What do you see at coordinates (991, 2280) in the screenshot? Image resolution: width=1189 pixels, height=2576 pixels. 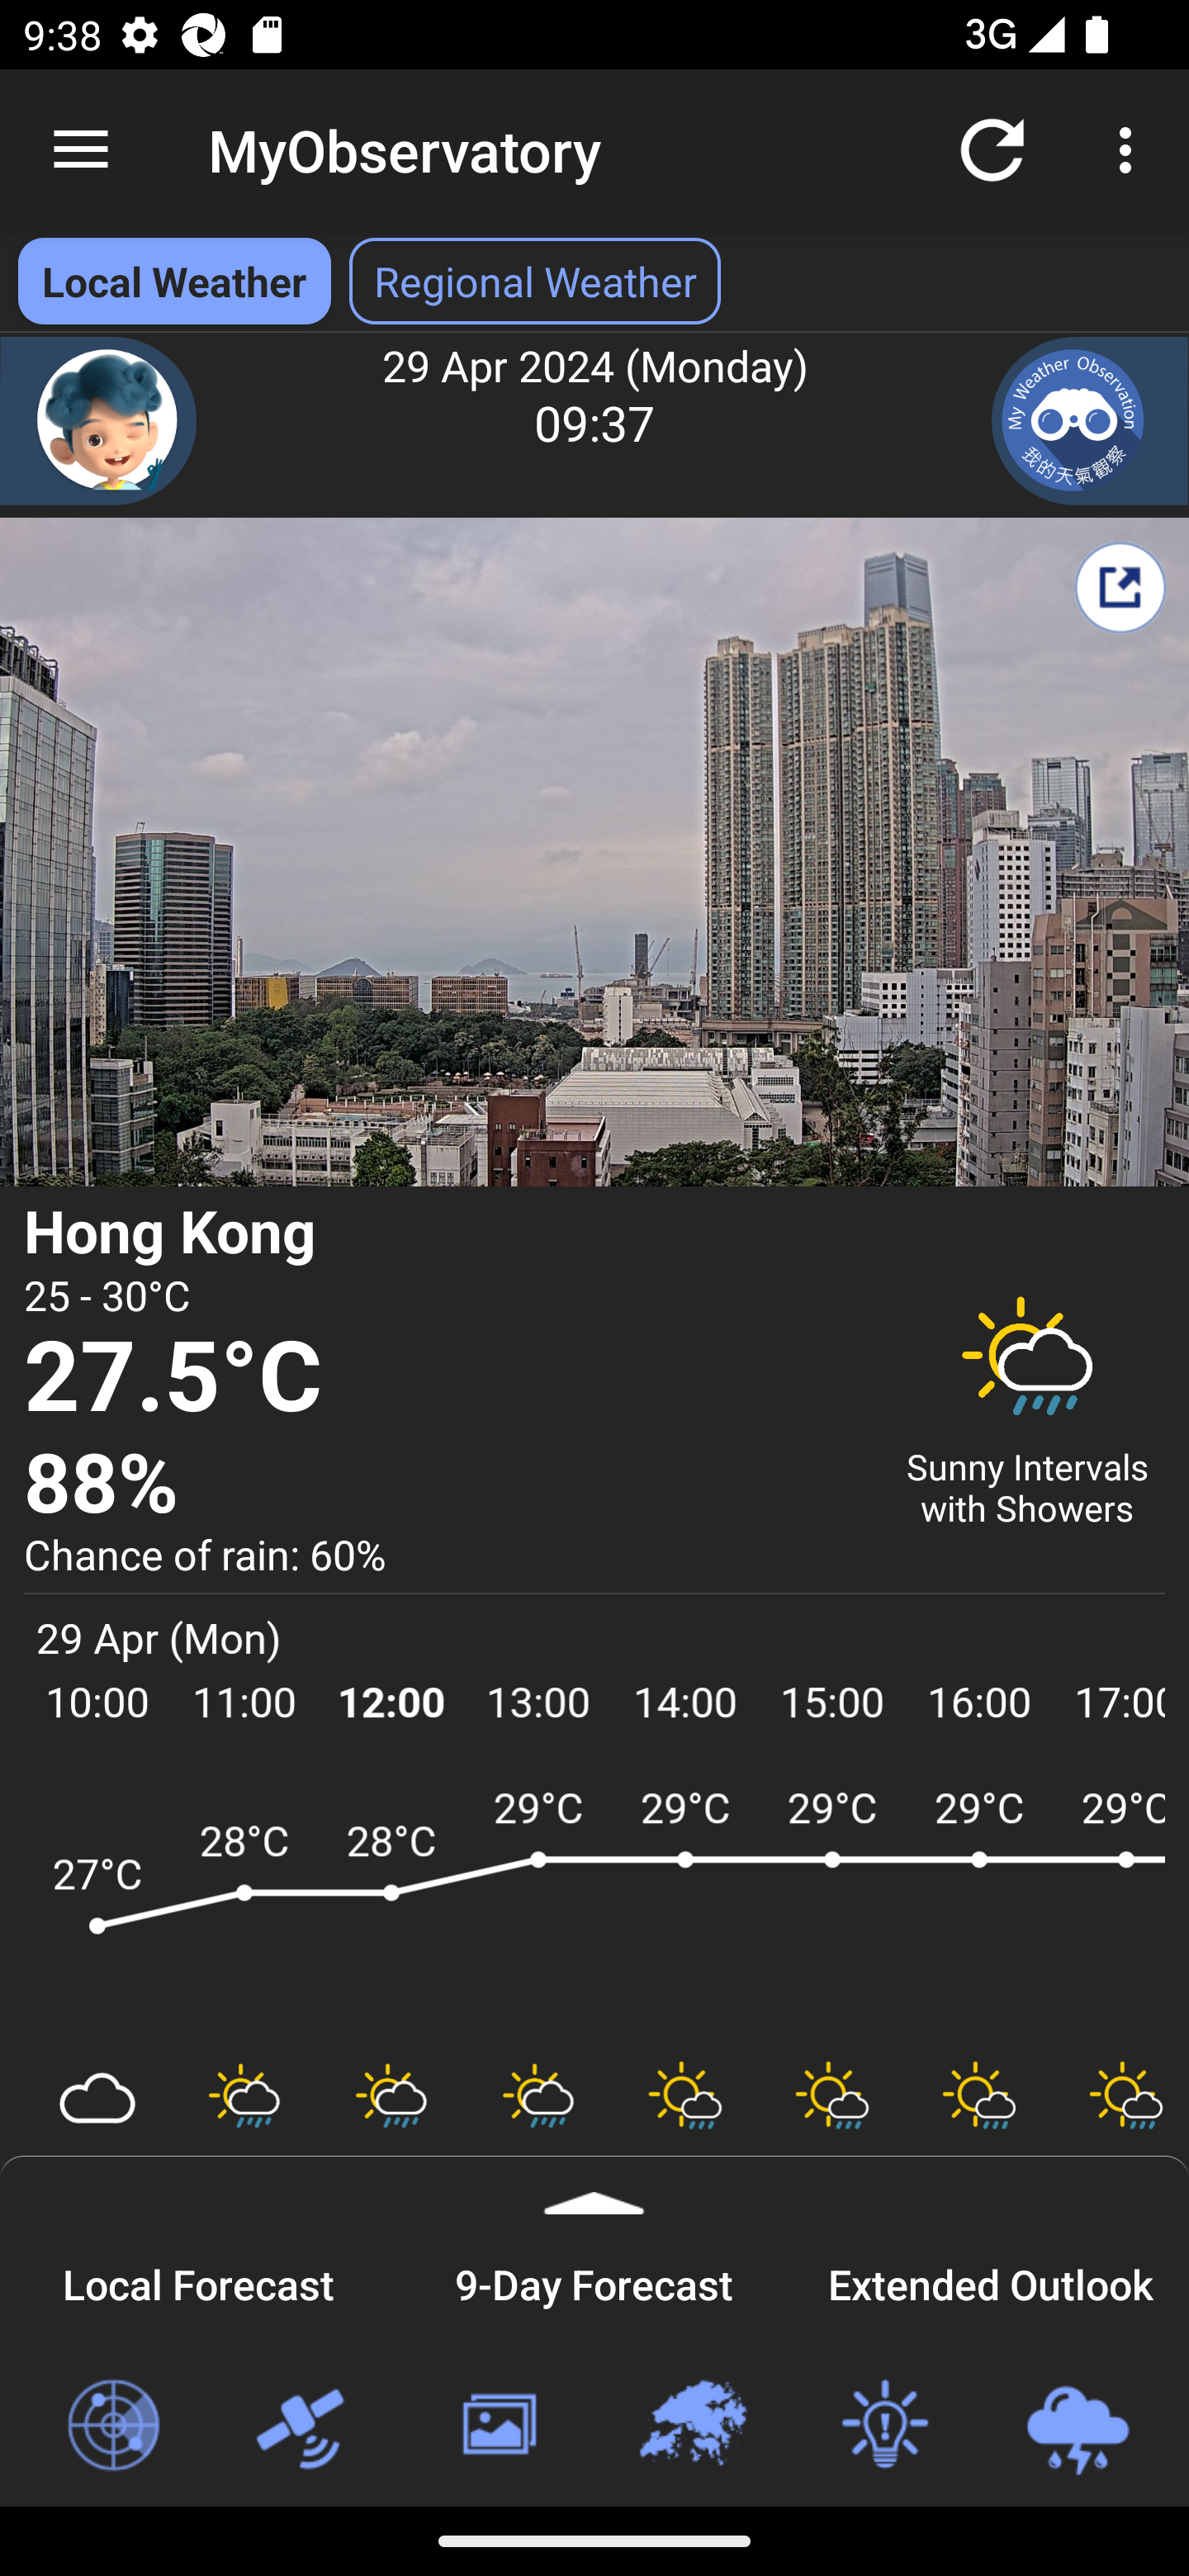 I see `Extended Outlook` at bounding box center [991, 2280].